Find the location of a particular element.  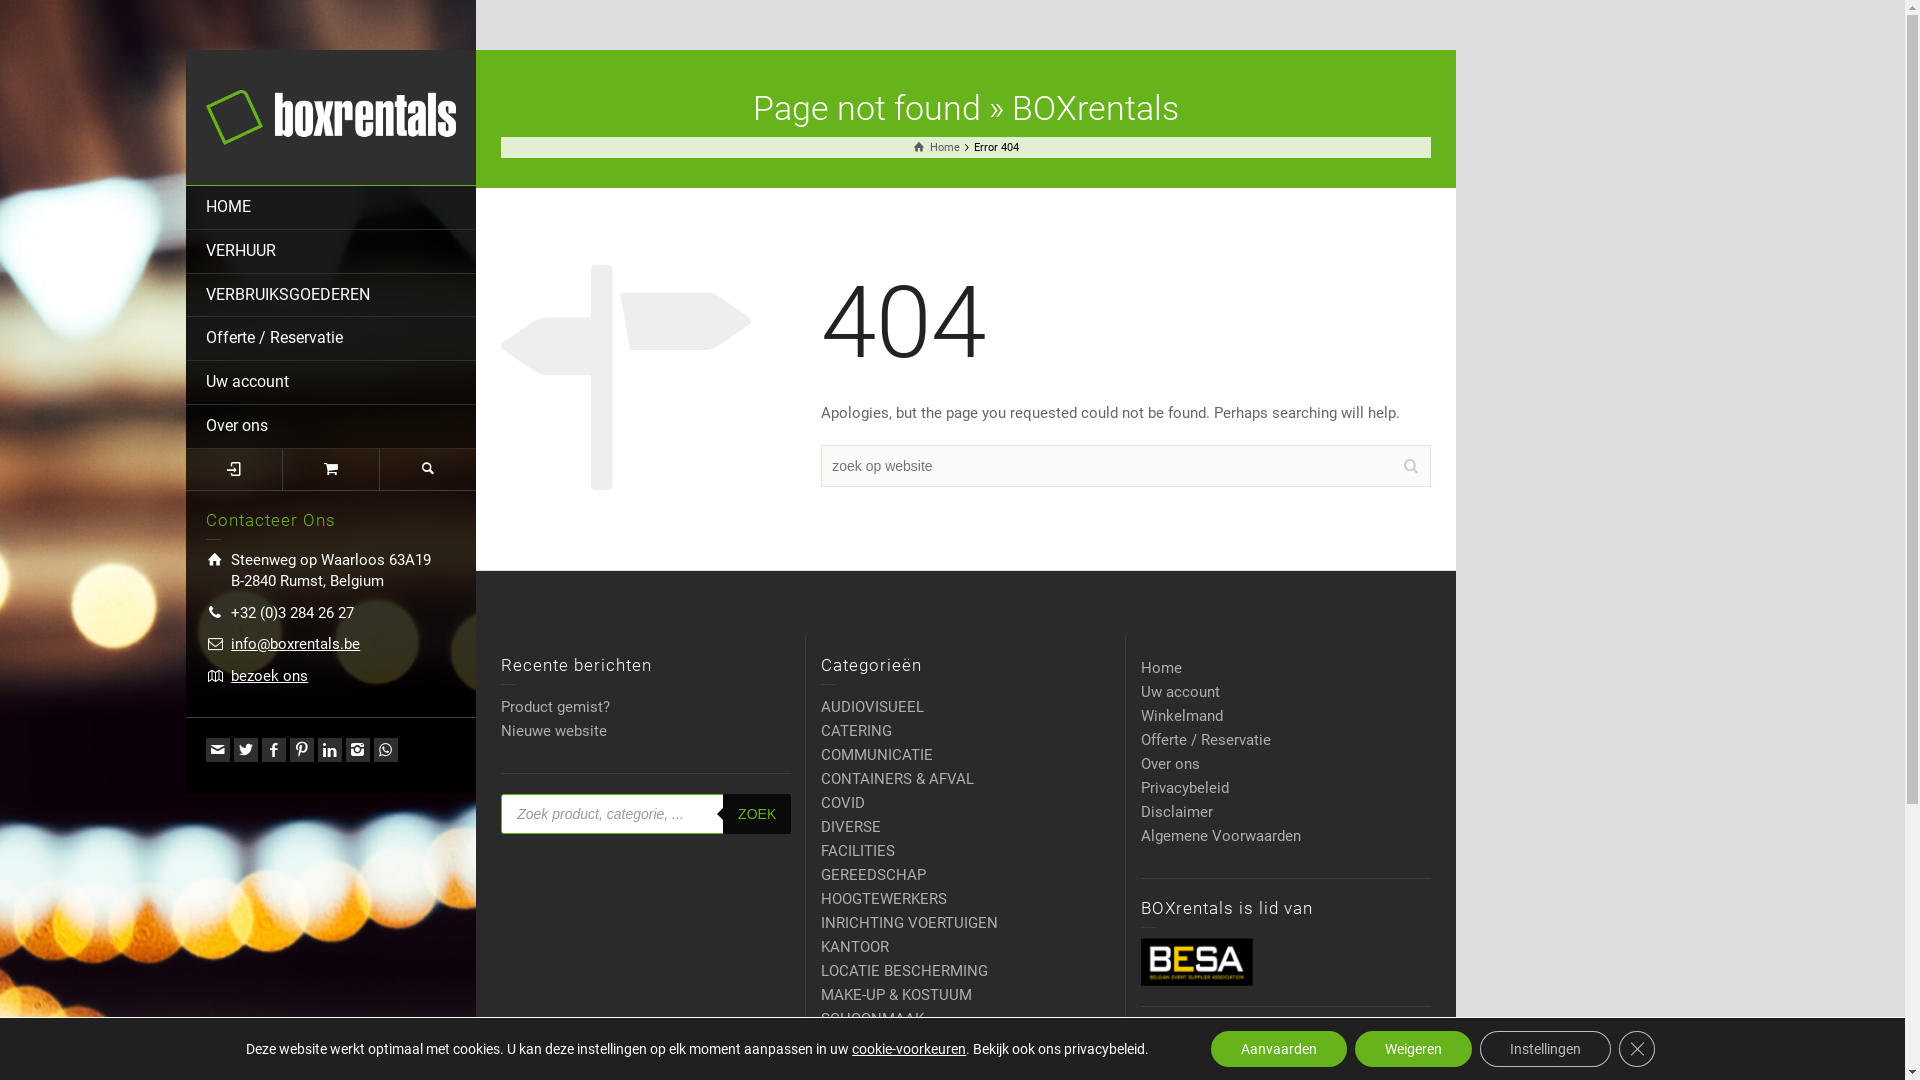

Disclaimer is located at coordinates (1177, 812).